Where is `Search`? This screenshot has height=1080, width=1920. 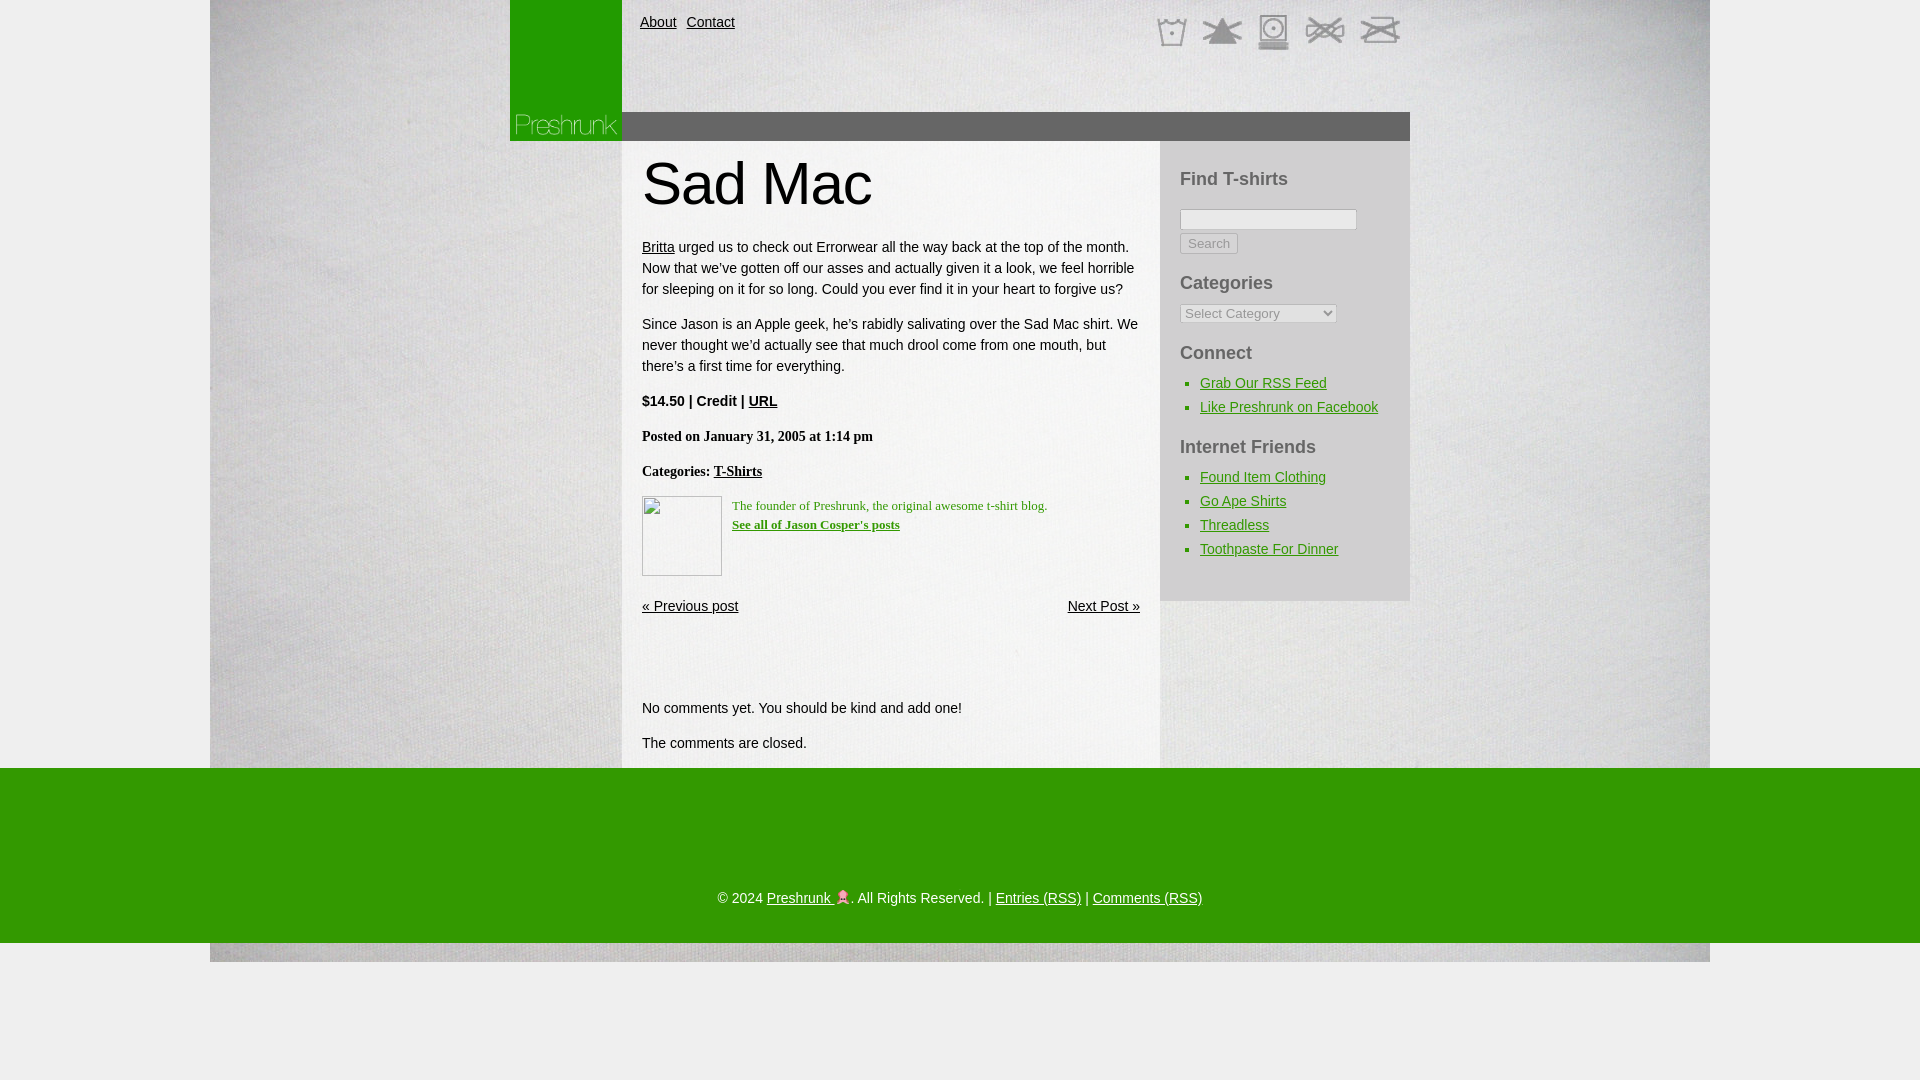
Search is located at coordinates (1209, 243).